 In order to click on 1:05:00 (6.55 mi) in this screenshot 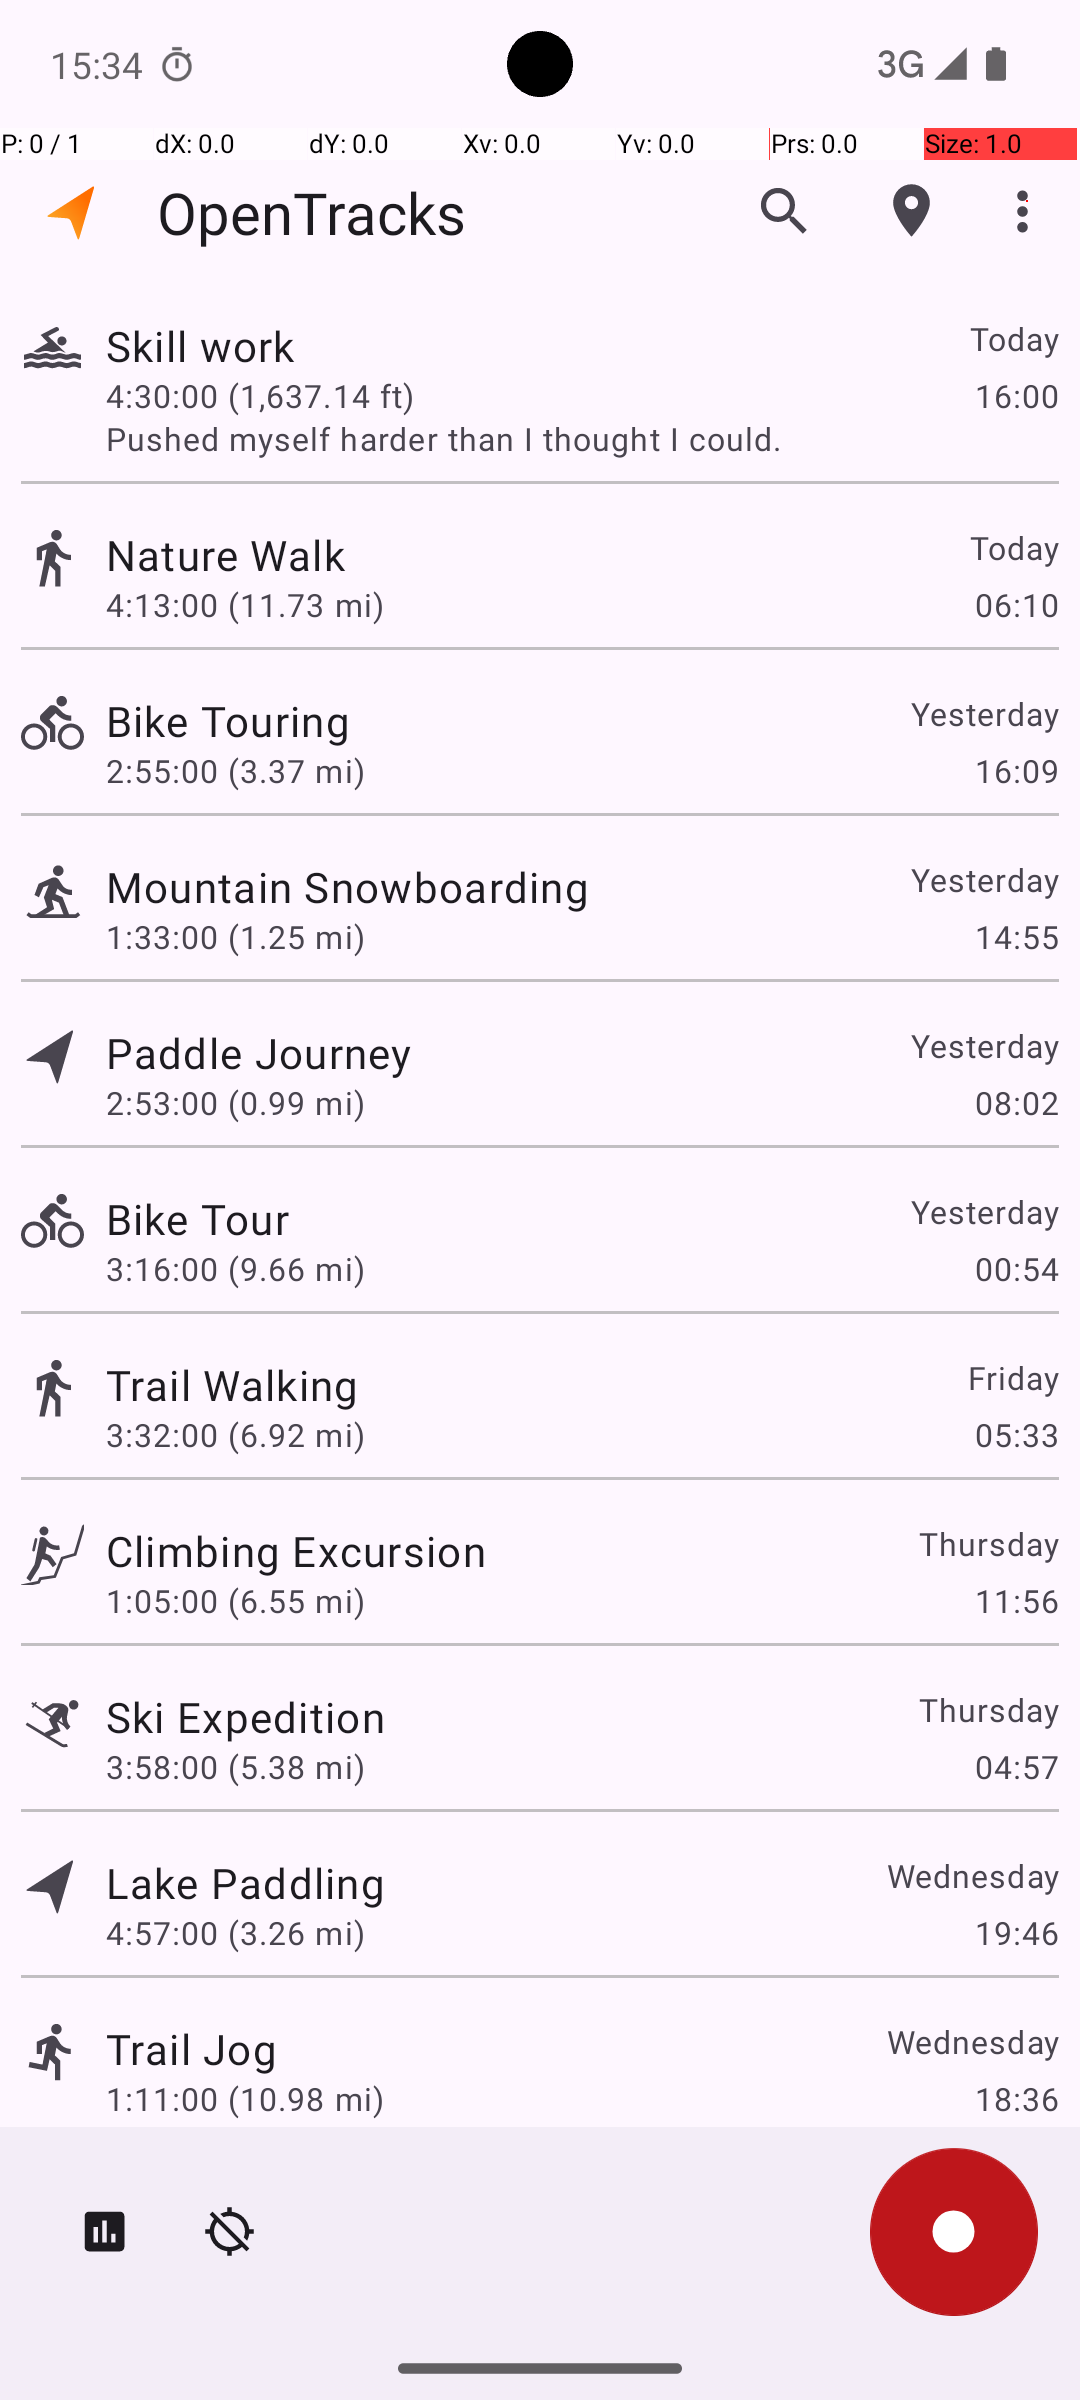, I will do `click(236, 1600)`.